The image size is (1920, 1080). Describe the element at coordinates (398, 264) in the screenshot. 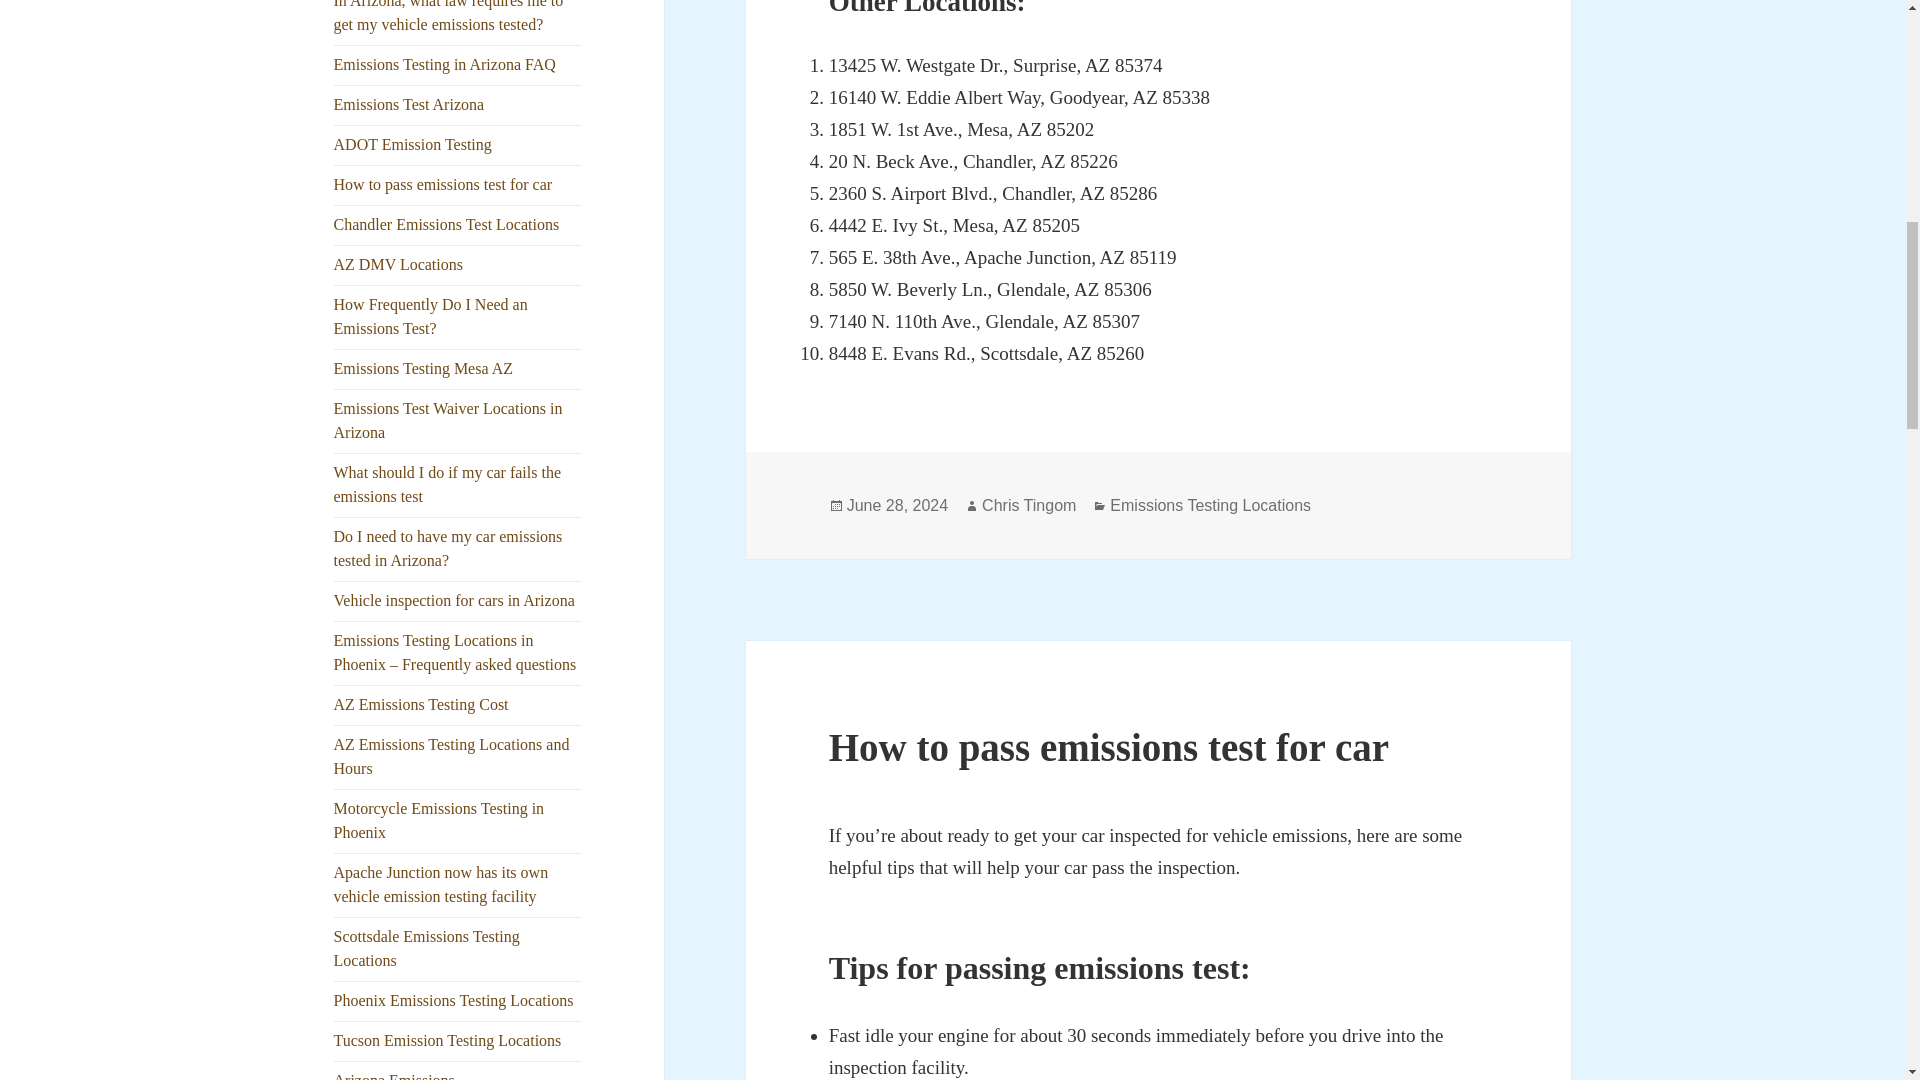

I see `AZ DMV Locations` at that location.